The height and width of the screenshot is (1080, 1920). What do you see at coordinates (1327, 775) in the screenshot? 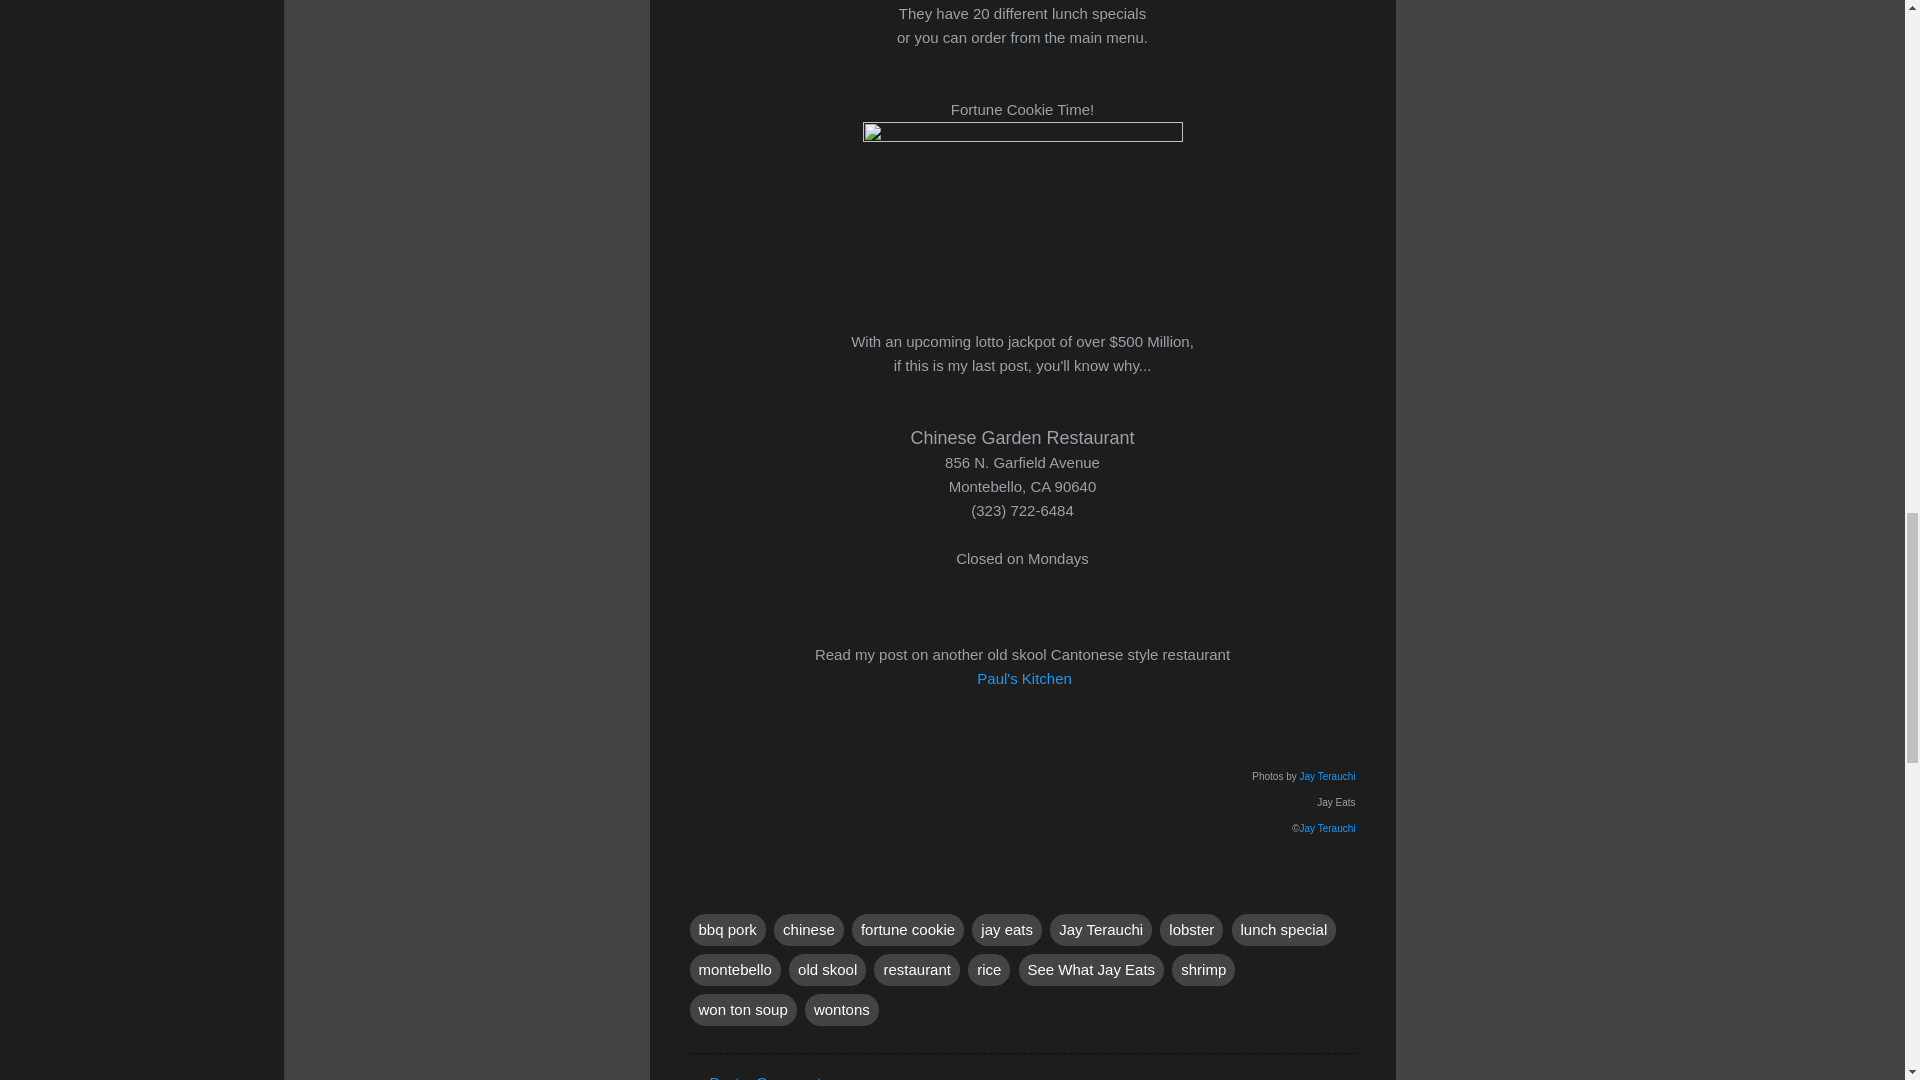
I see `Jay Terauchi` at bounding box center [1327, 775].